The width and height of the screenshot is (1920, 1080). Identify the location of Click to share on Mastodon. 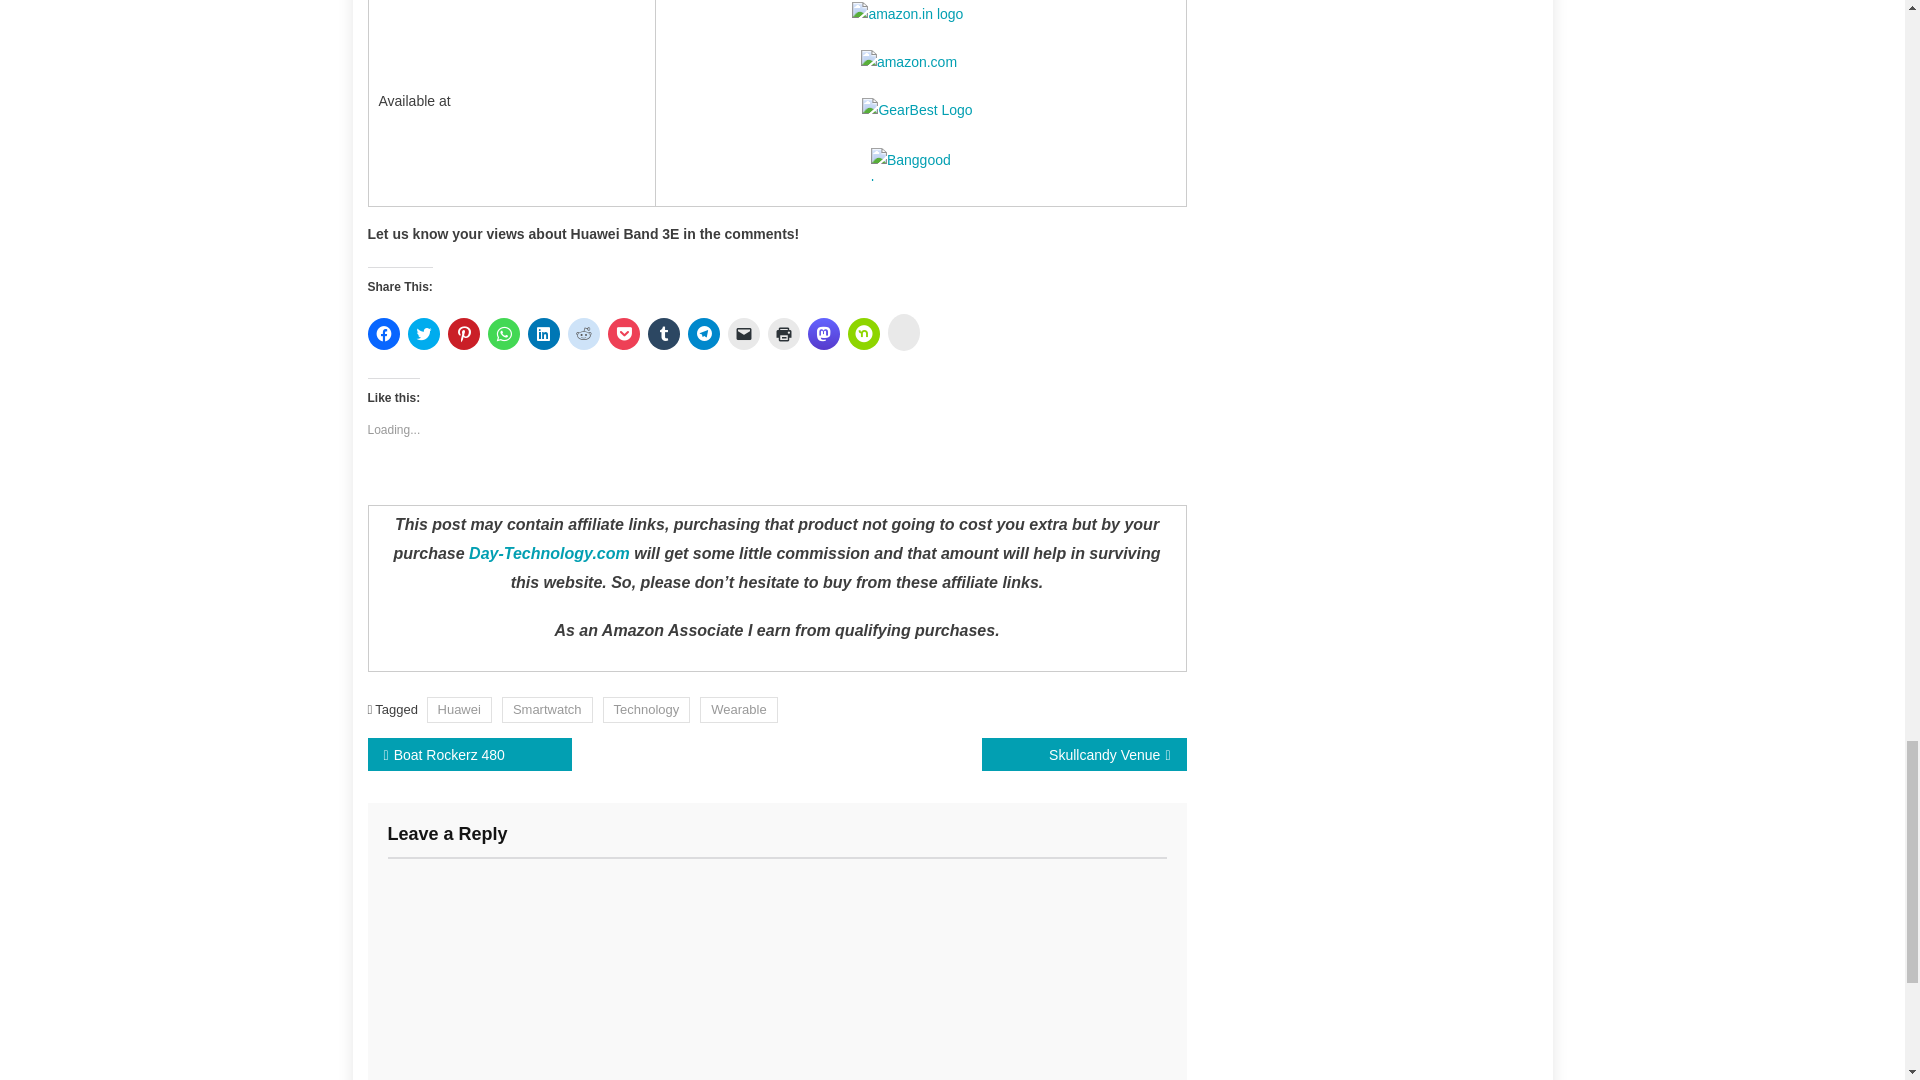
(824, 333).